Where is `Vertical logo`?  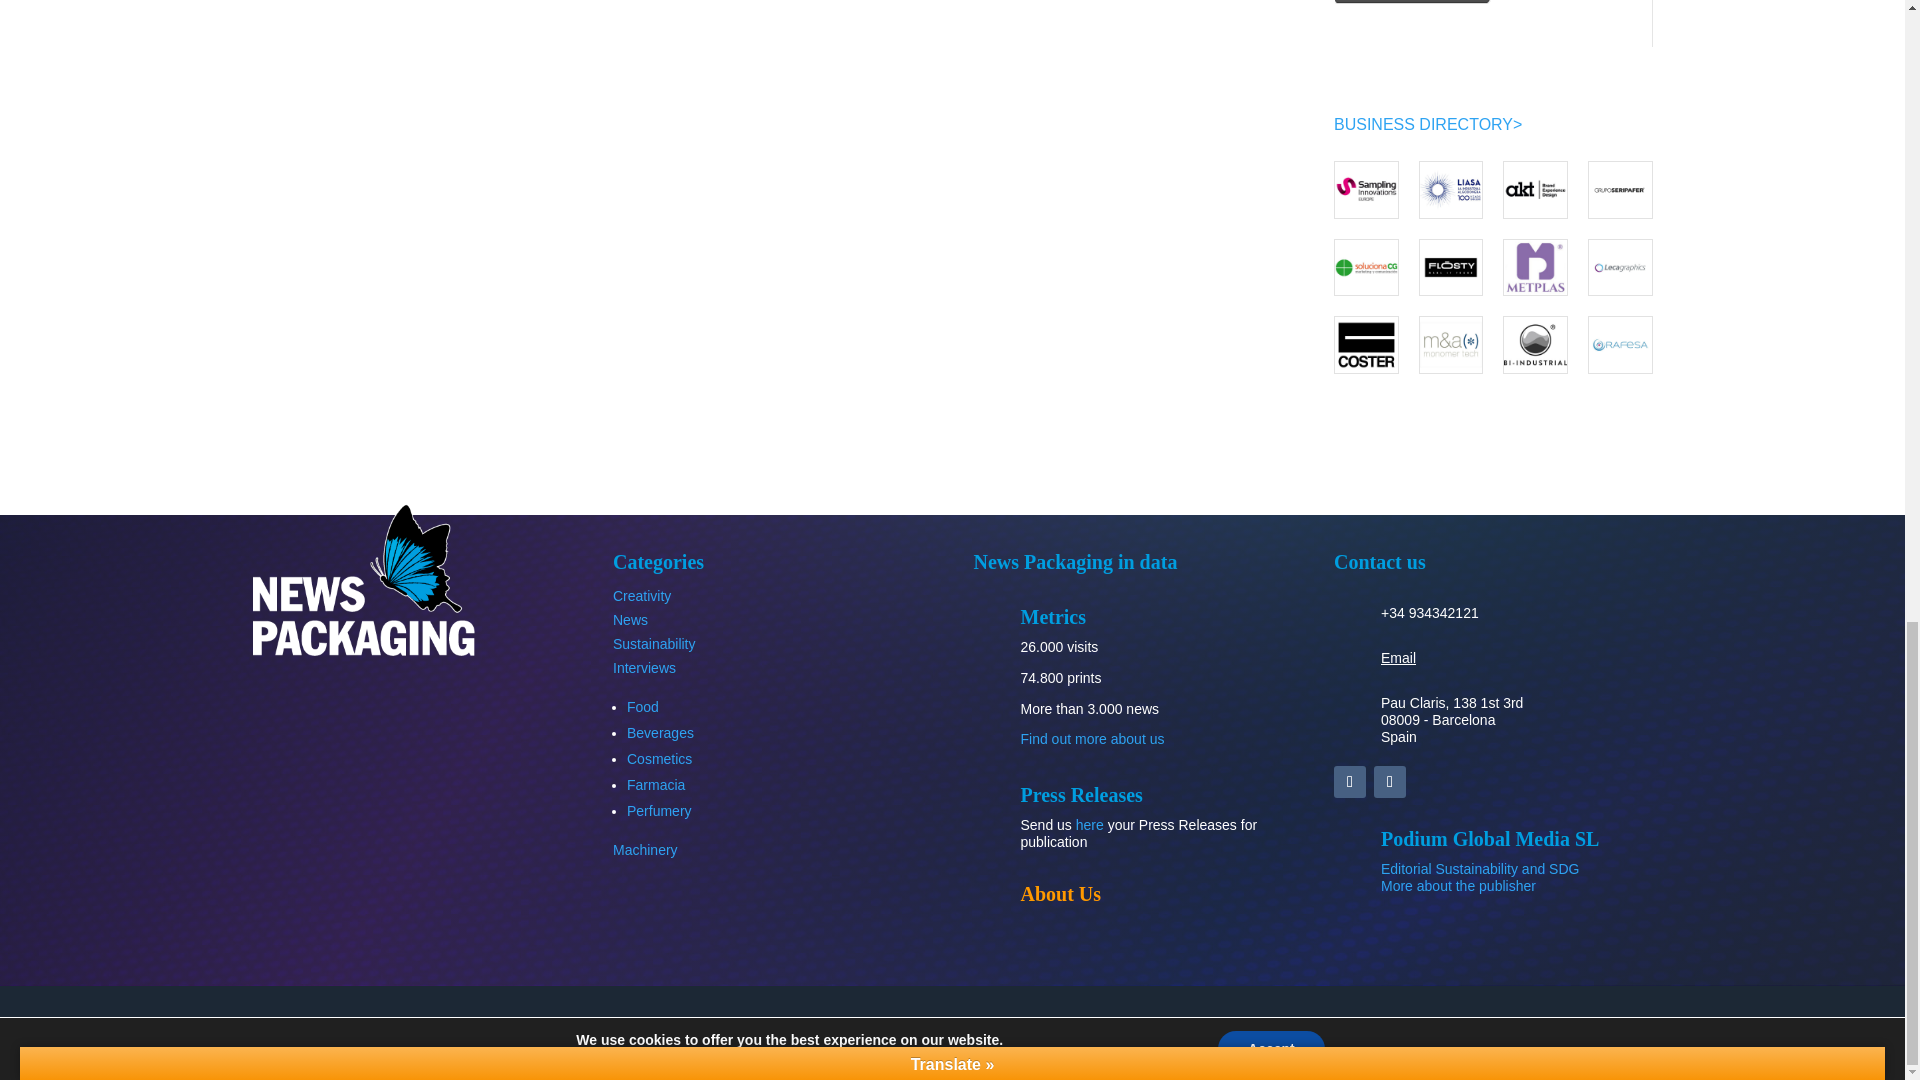 Vertical logo is located at coordinates (362, 580).